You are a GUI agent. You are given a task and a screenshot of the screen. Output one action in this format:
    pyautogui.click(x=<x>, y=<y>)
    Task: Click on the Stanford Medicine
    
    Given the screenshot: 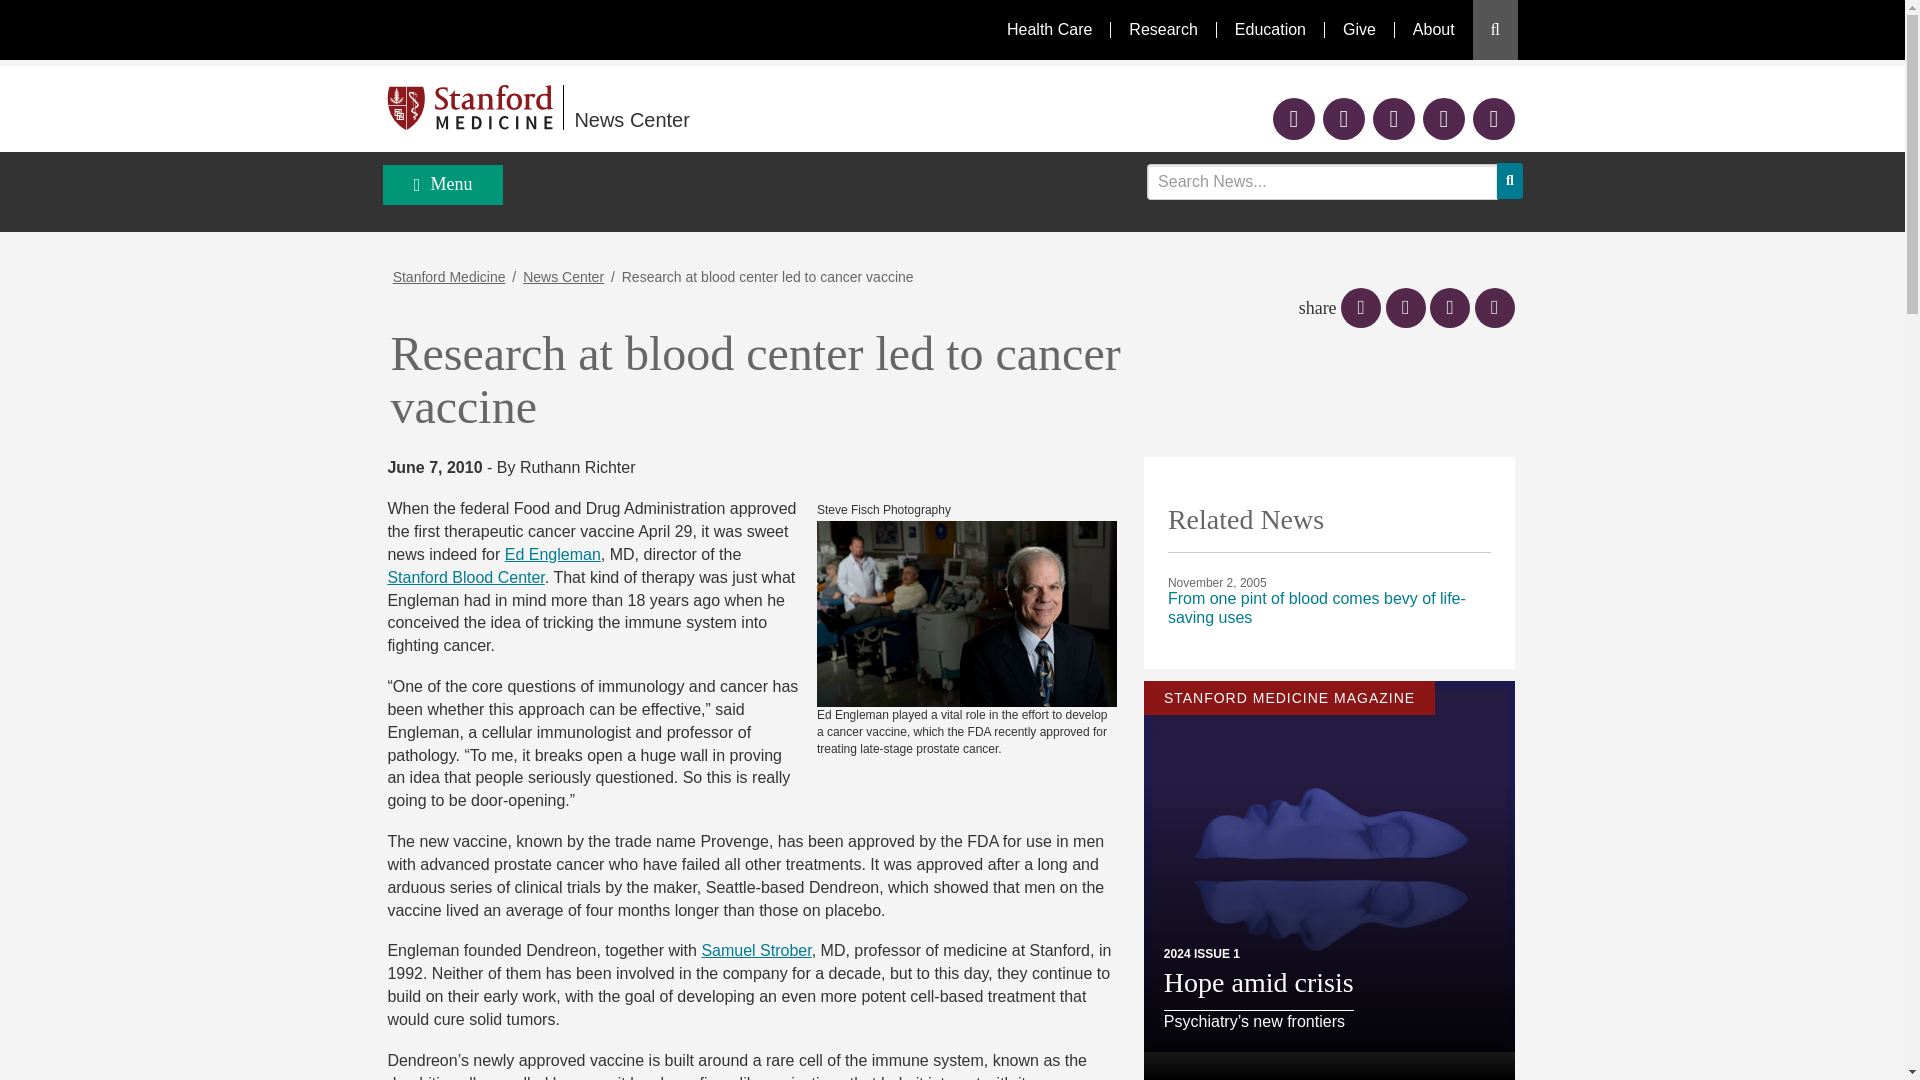 What is the action you would take?
    pyautogui.click(x=476, y=107)
    